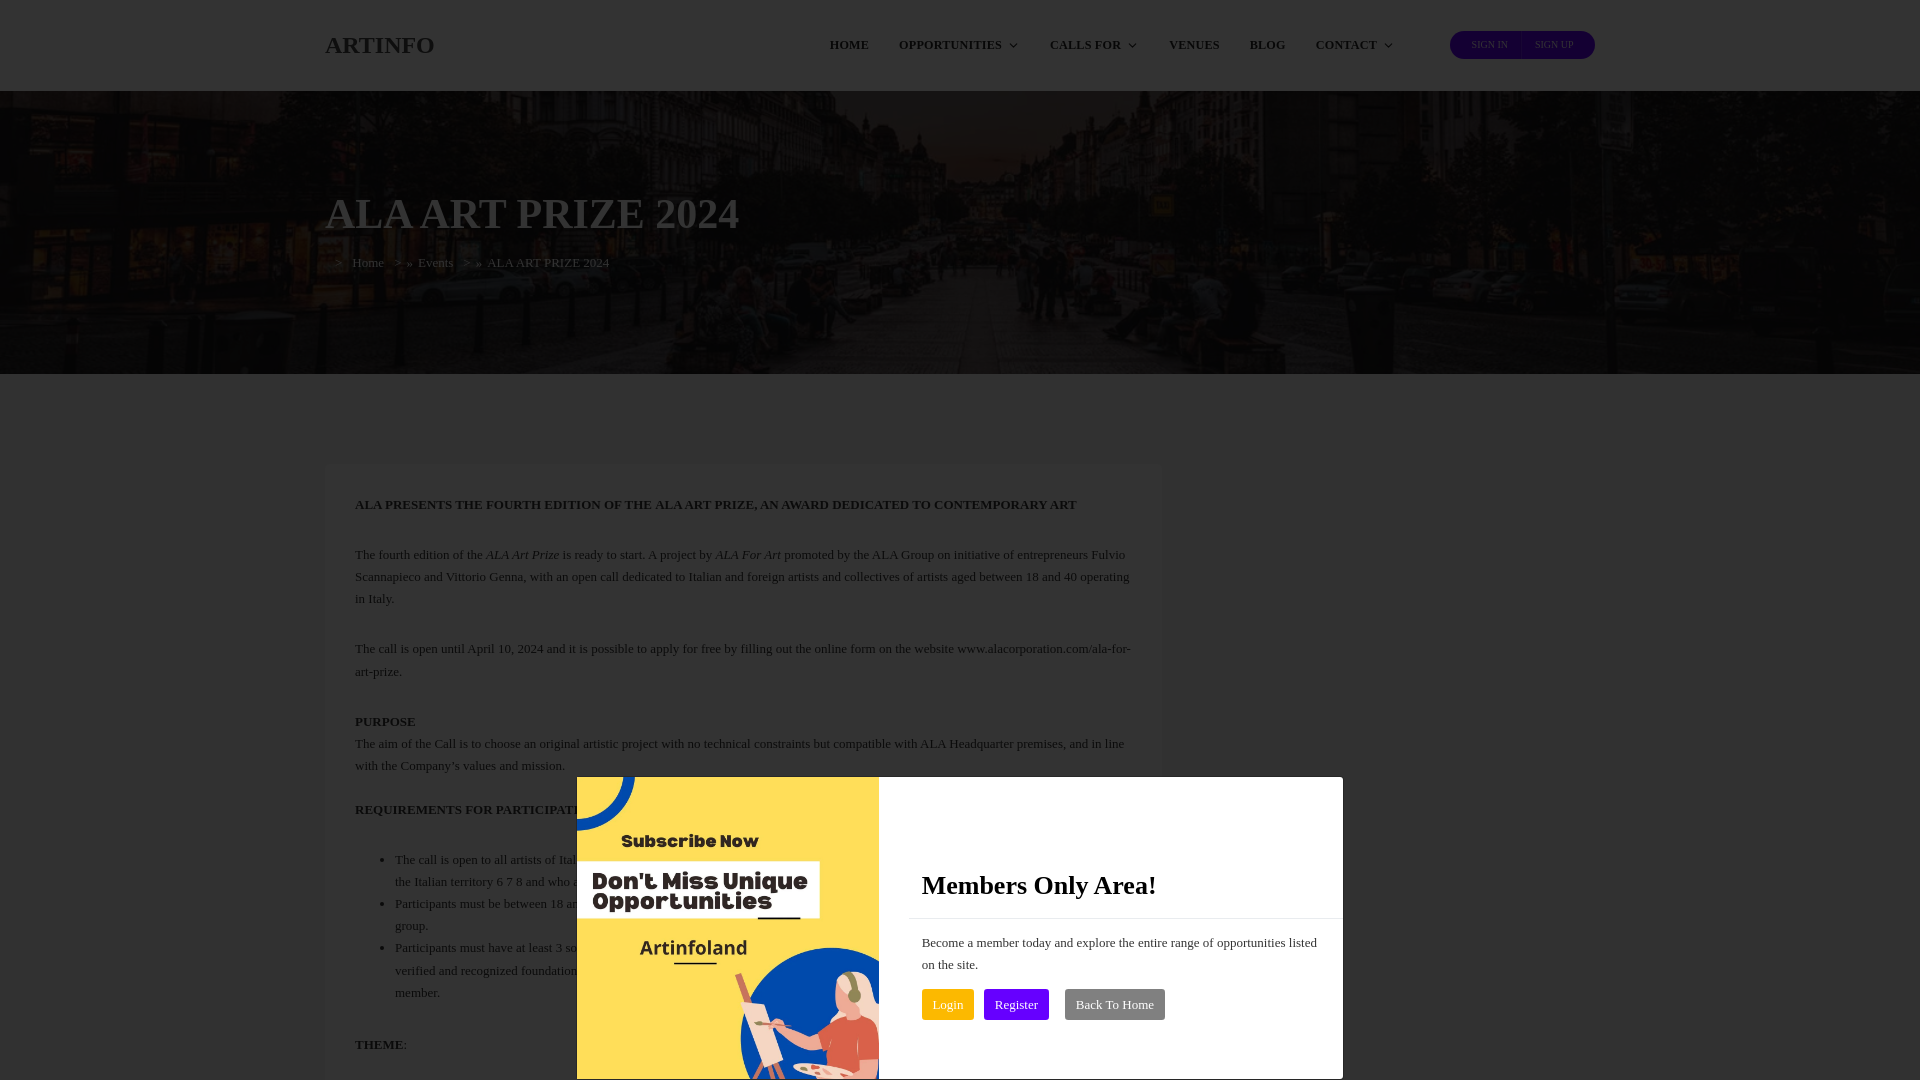  What do you see at coordinates (848, 44) in the screenshot?
I see `HOME` at bounding box center [848, 44].